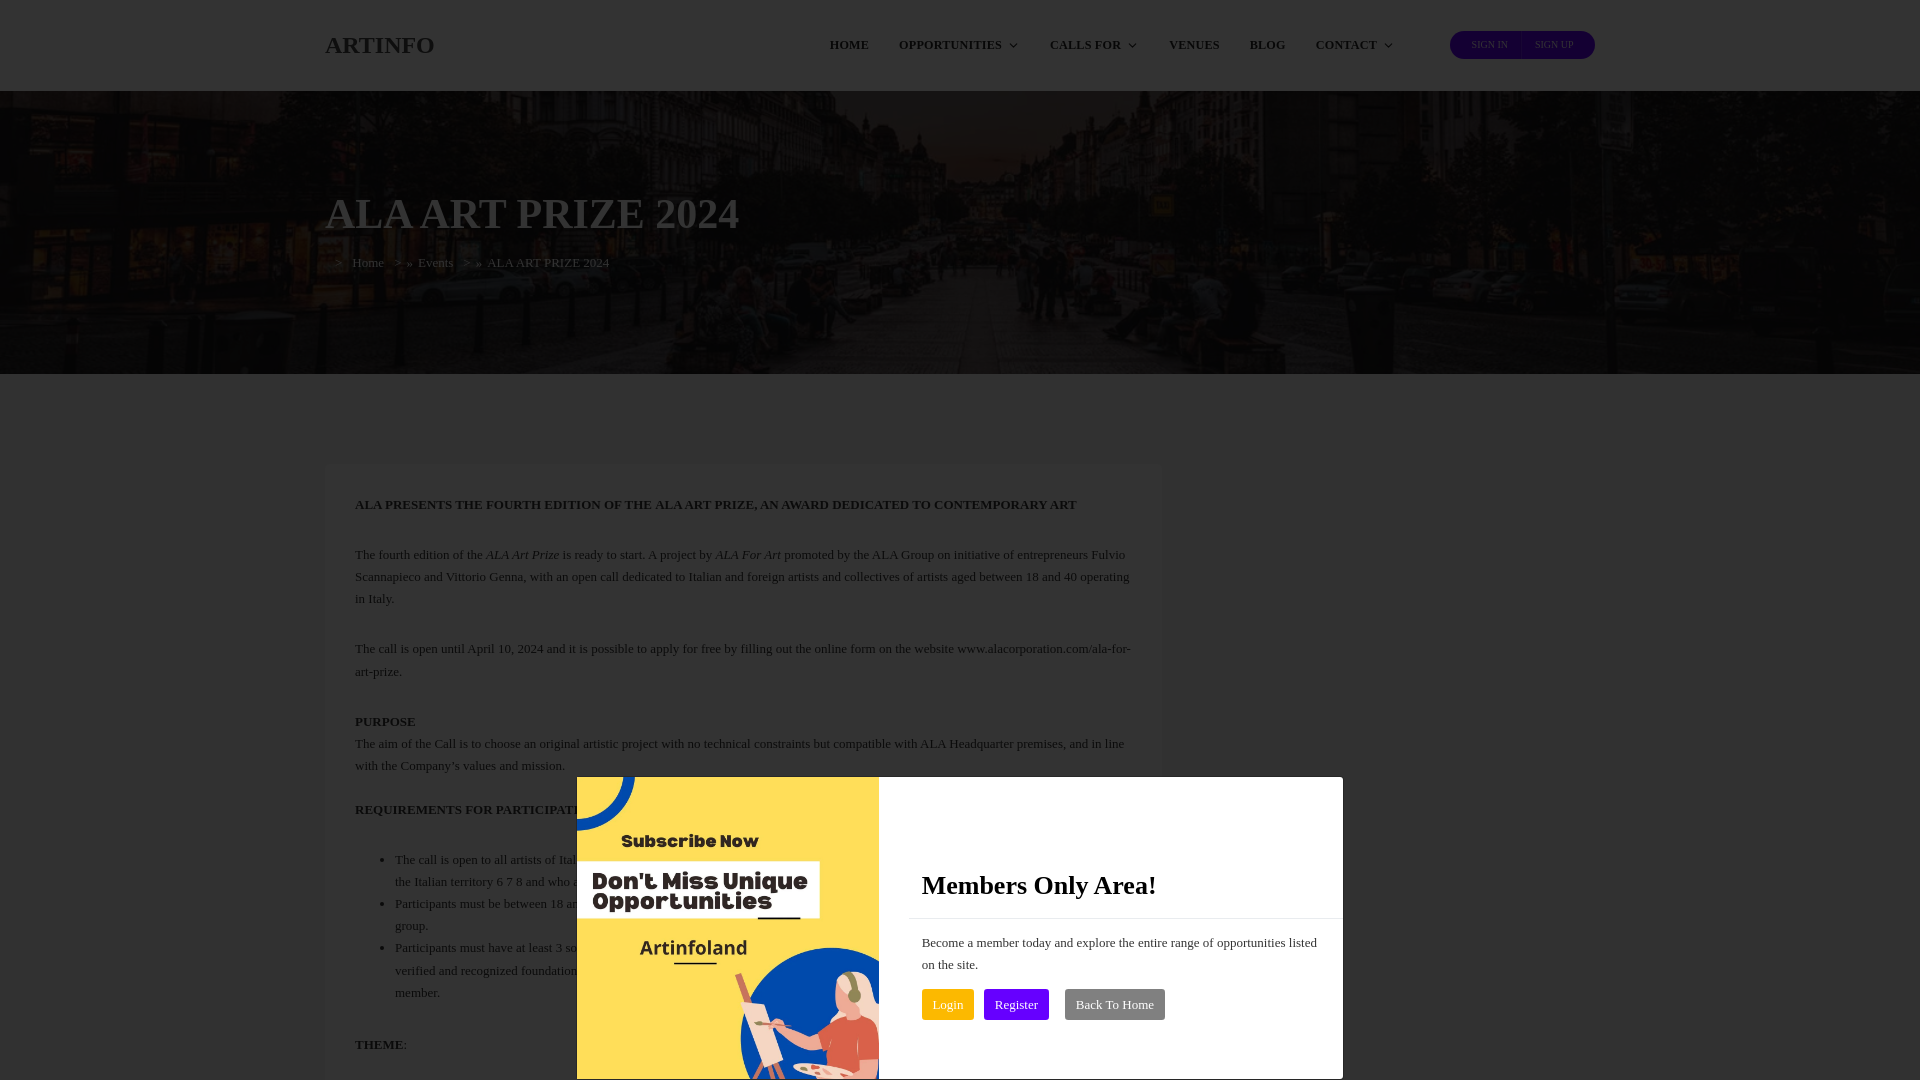  What do you see at coordinates (848, 44) in the screenshot?
I see `HOME` at bounding box center [848, 44].